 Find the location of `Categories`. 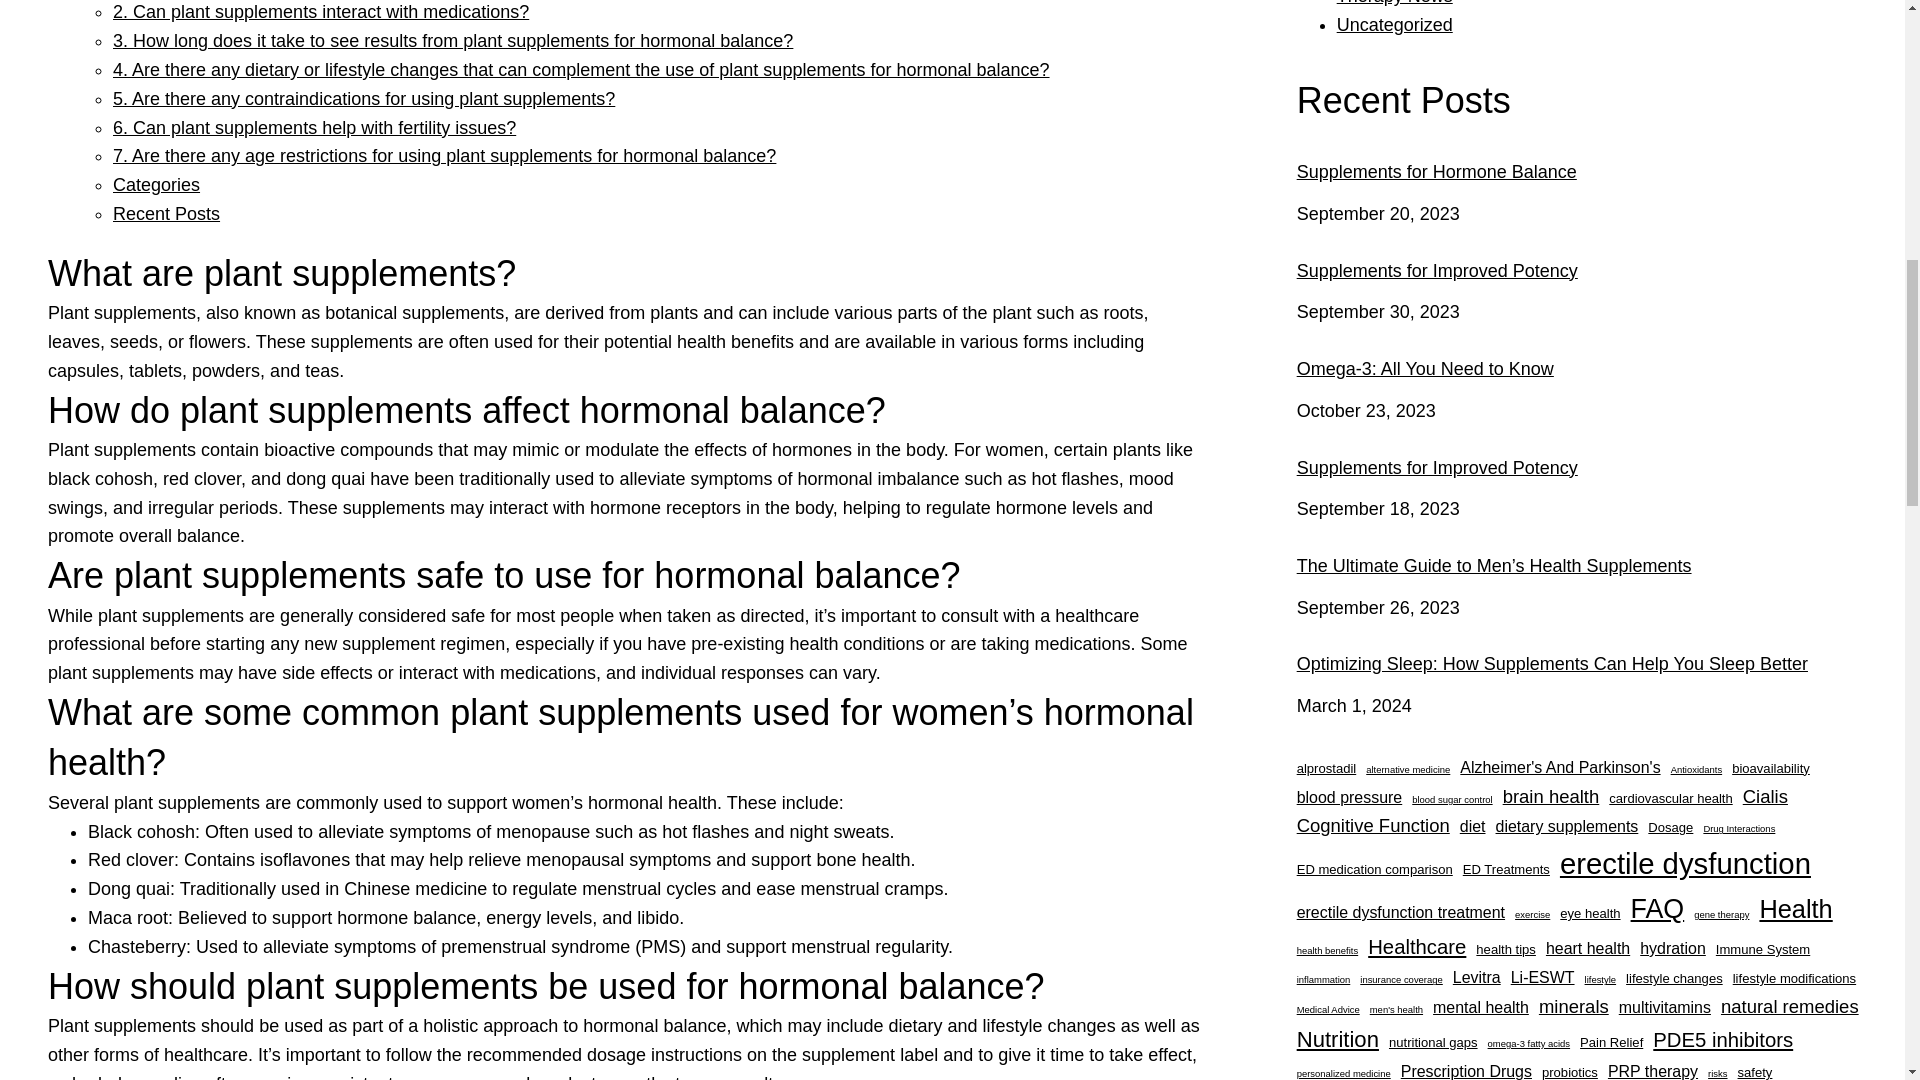

Categories is located at coordinates (156, 184).